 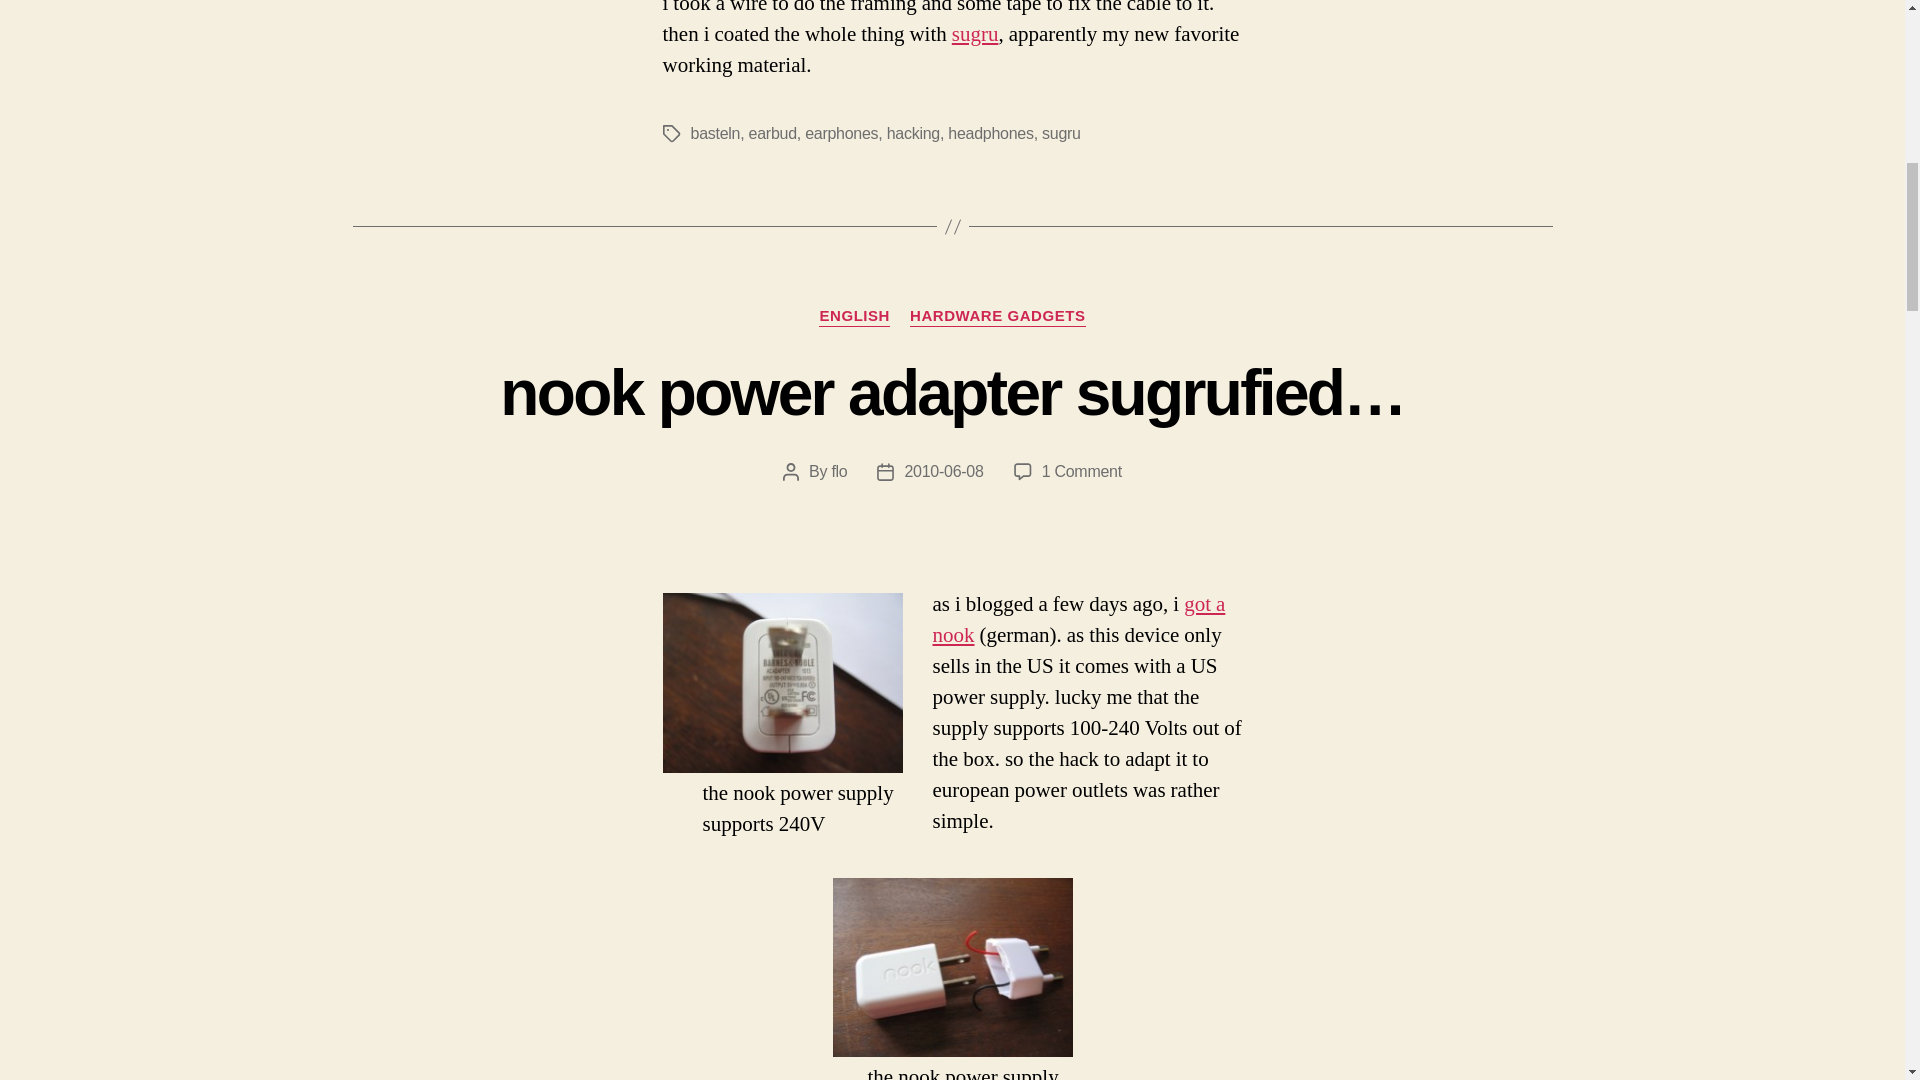 What do you see at coordinates (838, 471) in the screenshot?
I see `flo` at bounding box center [838, 471].